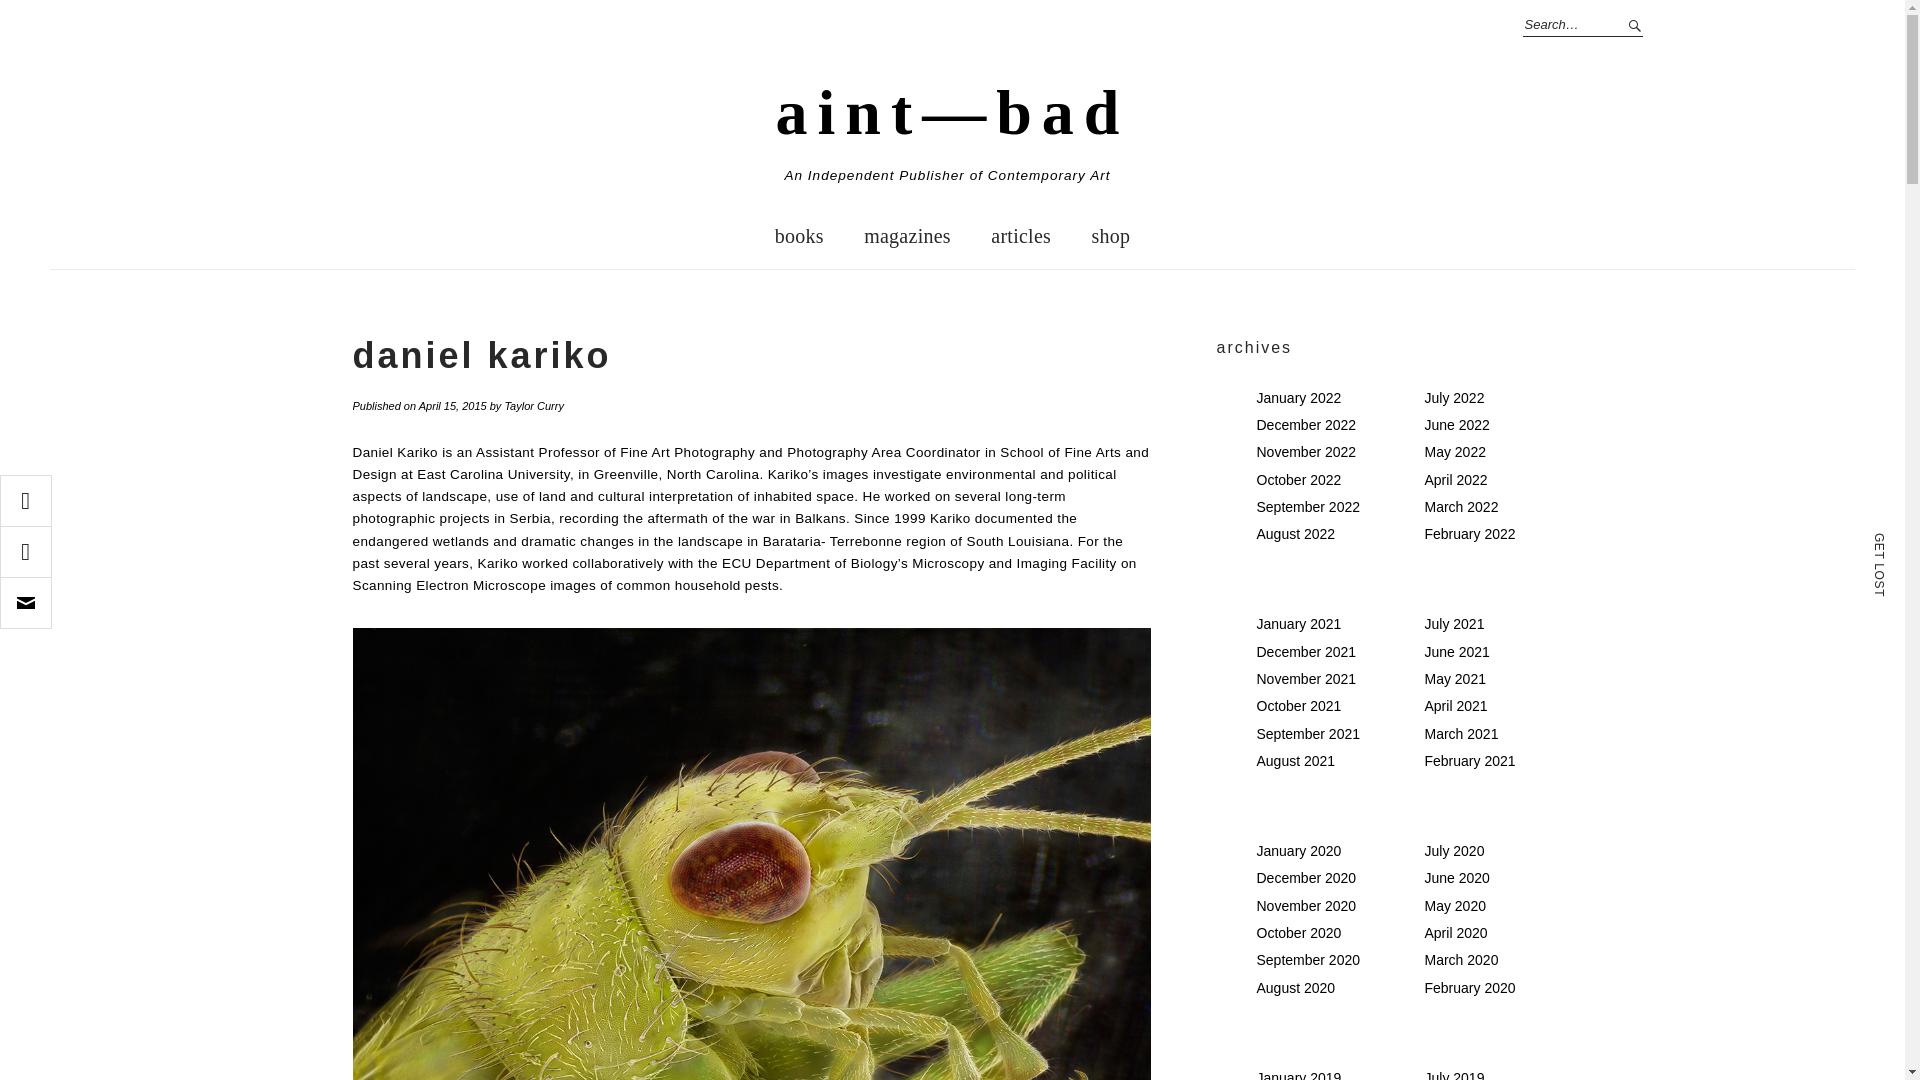  What do you see at coordinates (799, 236) in the screenshot?
I see `books` at bounding box center [799, 236].